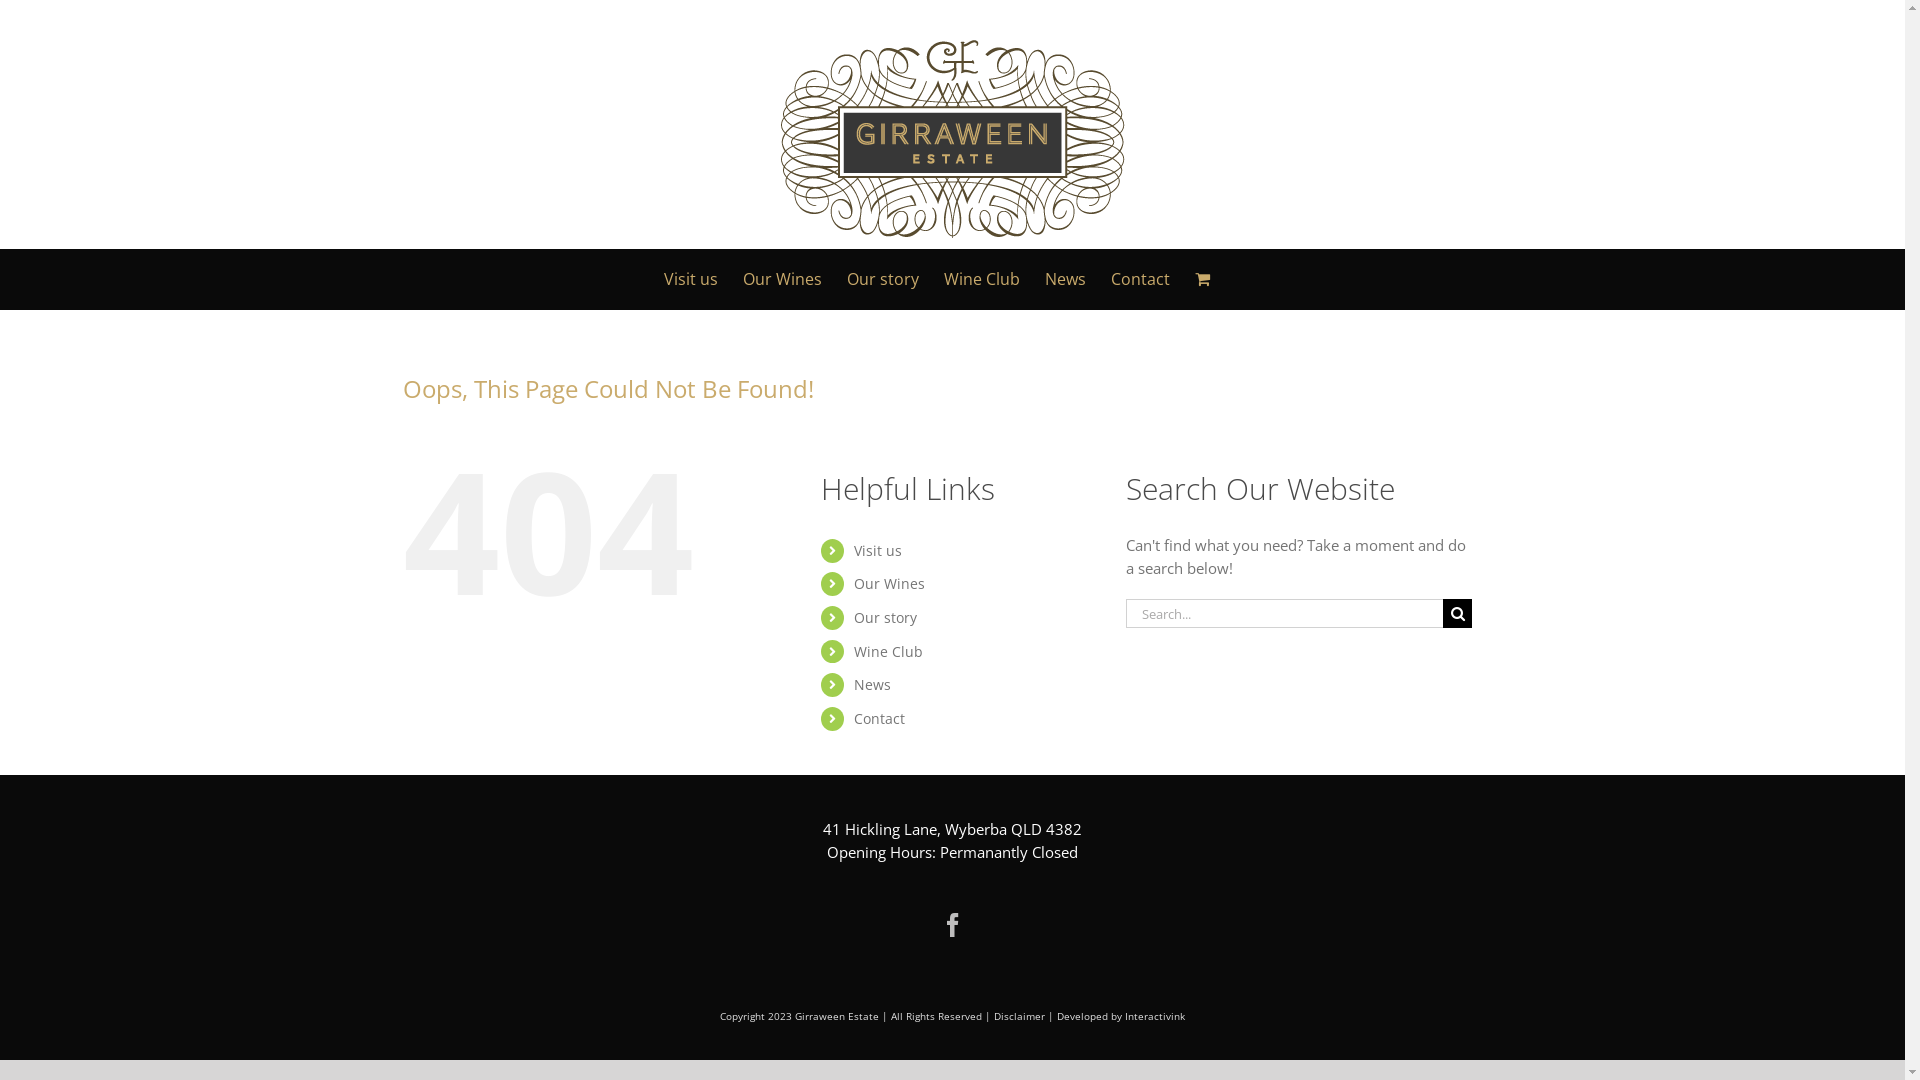 The height and width of the screenshot is (1080, 1920). What do you see at coordinates (1066, 279) in the screenshot?
I see `News` at bounding box center [1066, 279].